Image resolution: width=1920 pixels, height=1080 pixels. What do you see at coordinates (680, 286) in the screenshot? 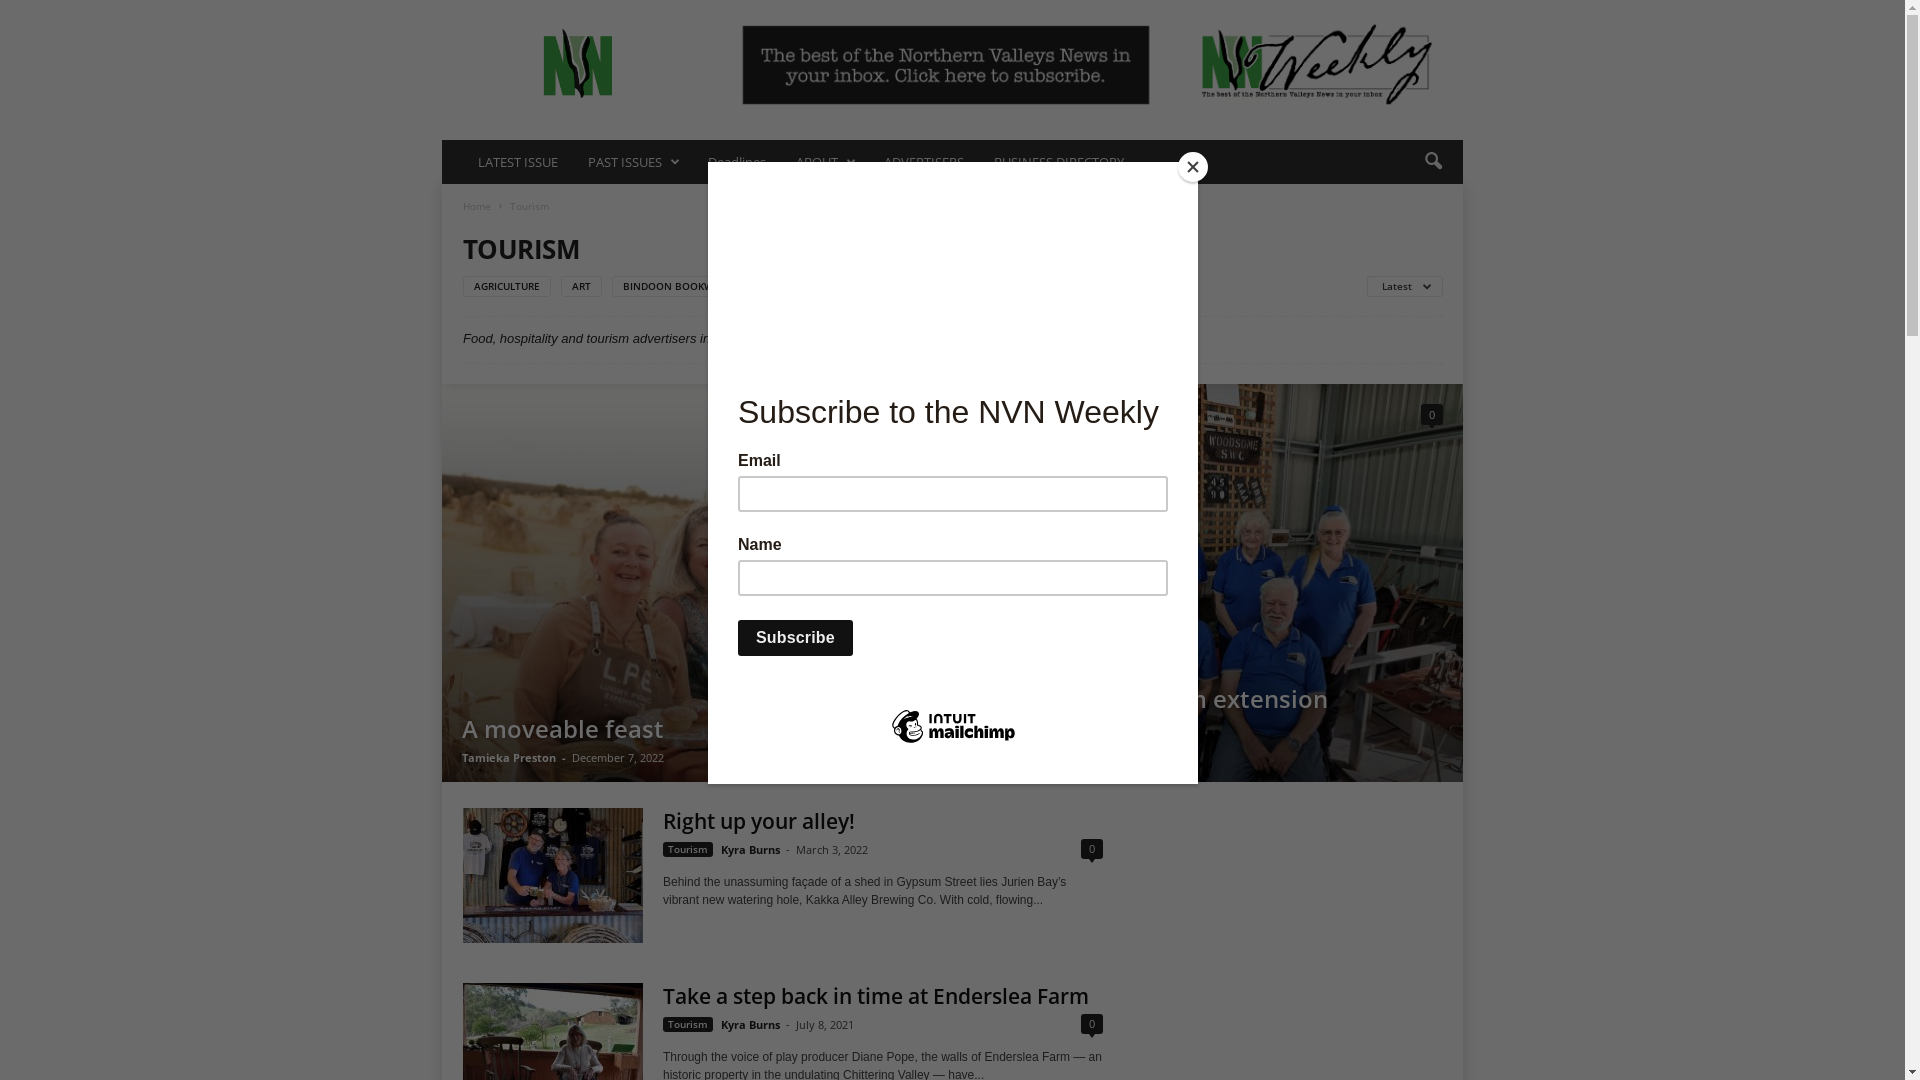
I see `BINDOON BOOKWORM` at bounding box center [680, 286].